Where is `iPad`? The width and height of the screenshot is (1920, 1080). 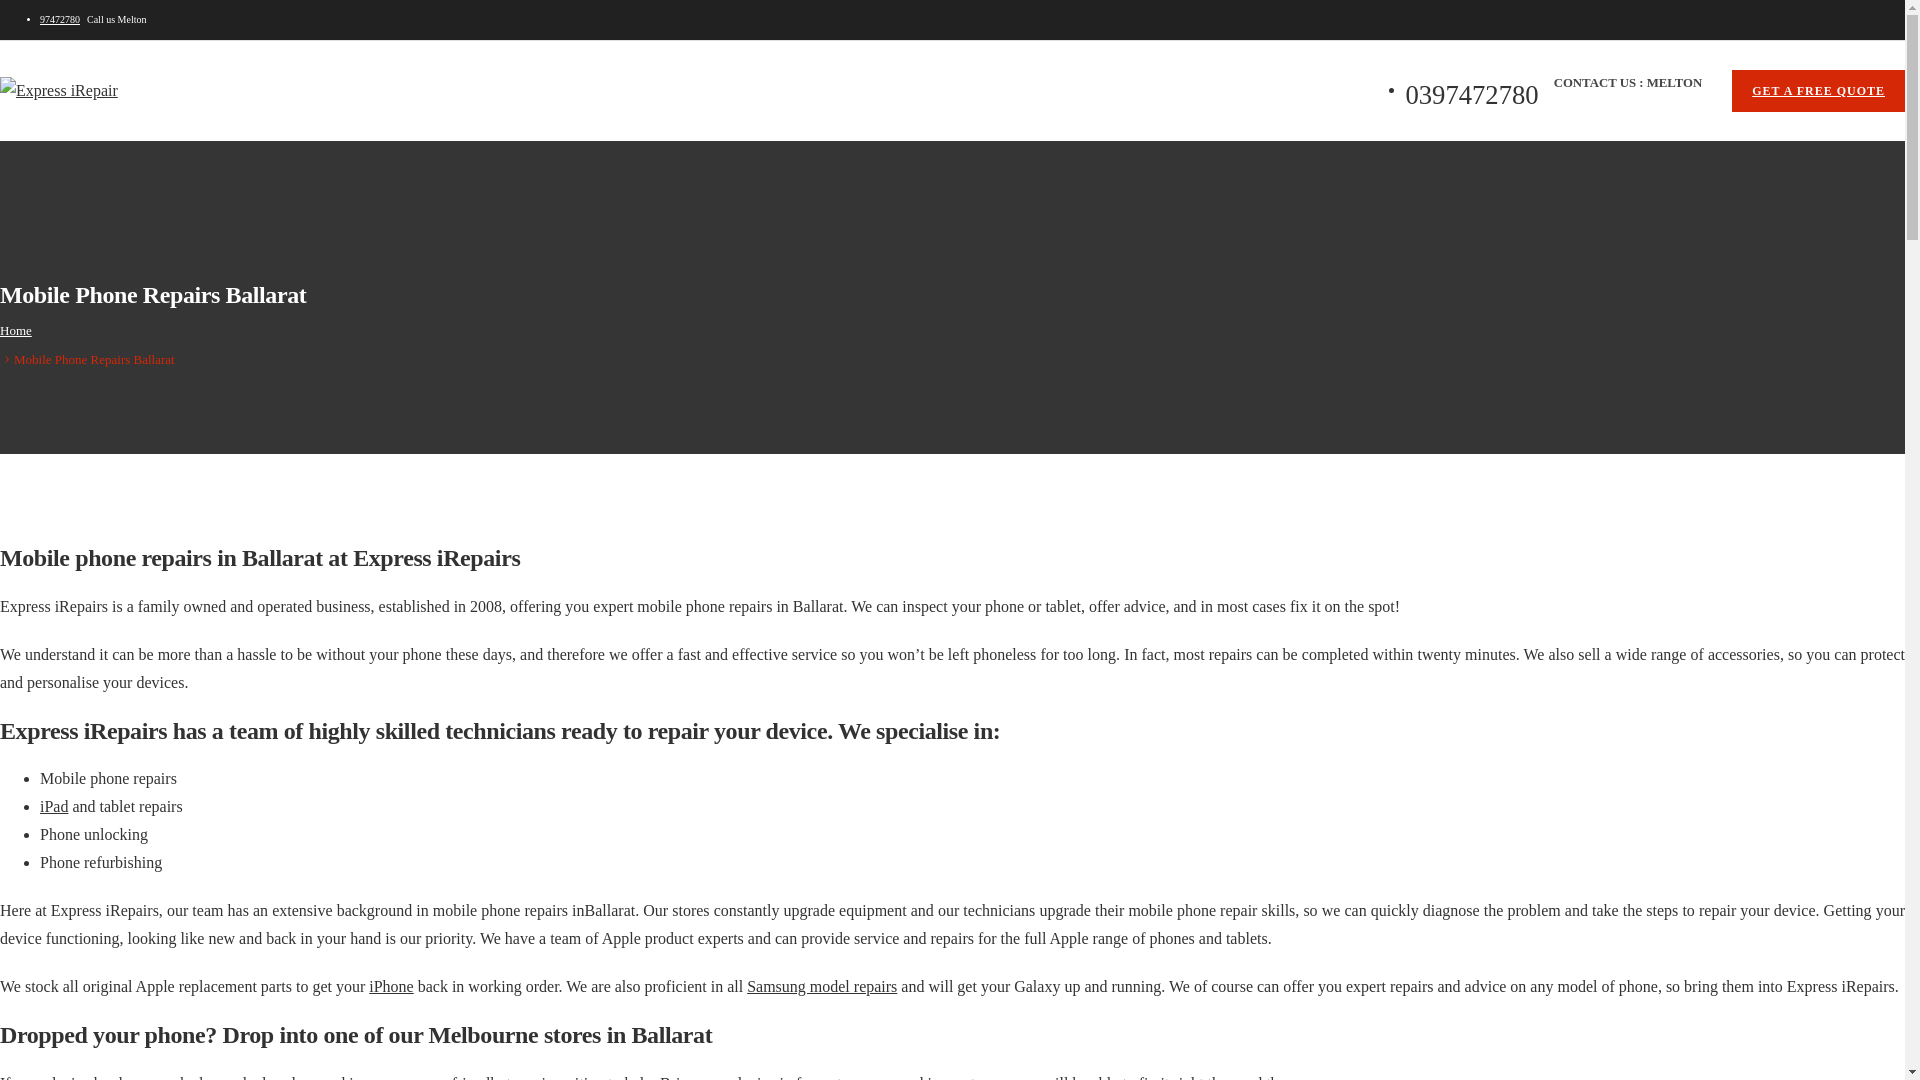 iPad is located at coordinates (54, 806).